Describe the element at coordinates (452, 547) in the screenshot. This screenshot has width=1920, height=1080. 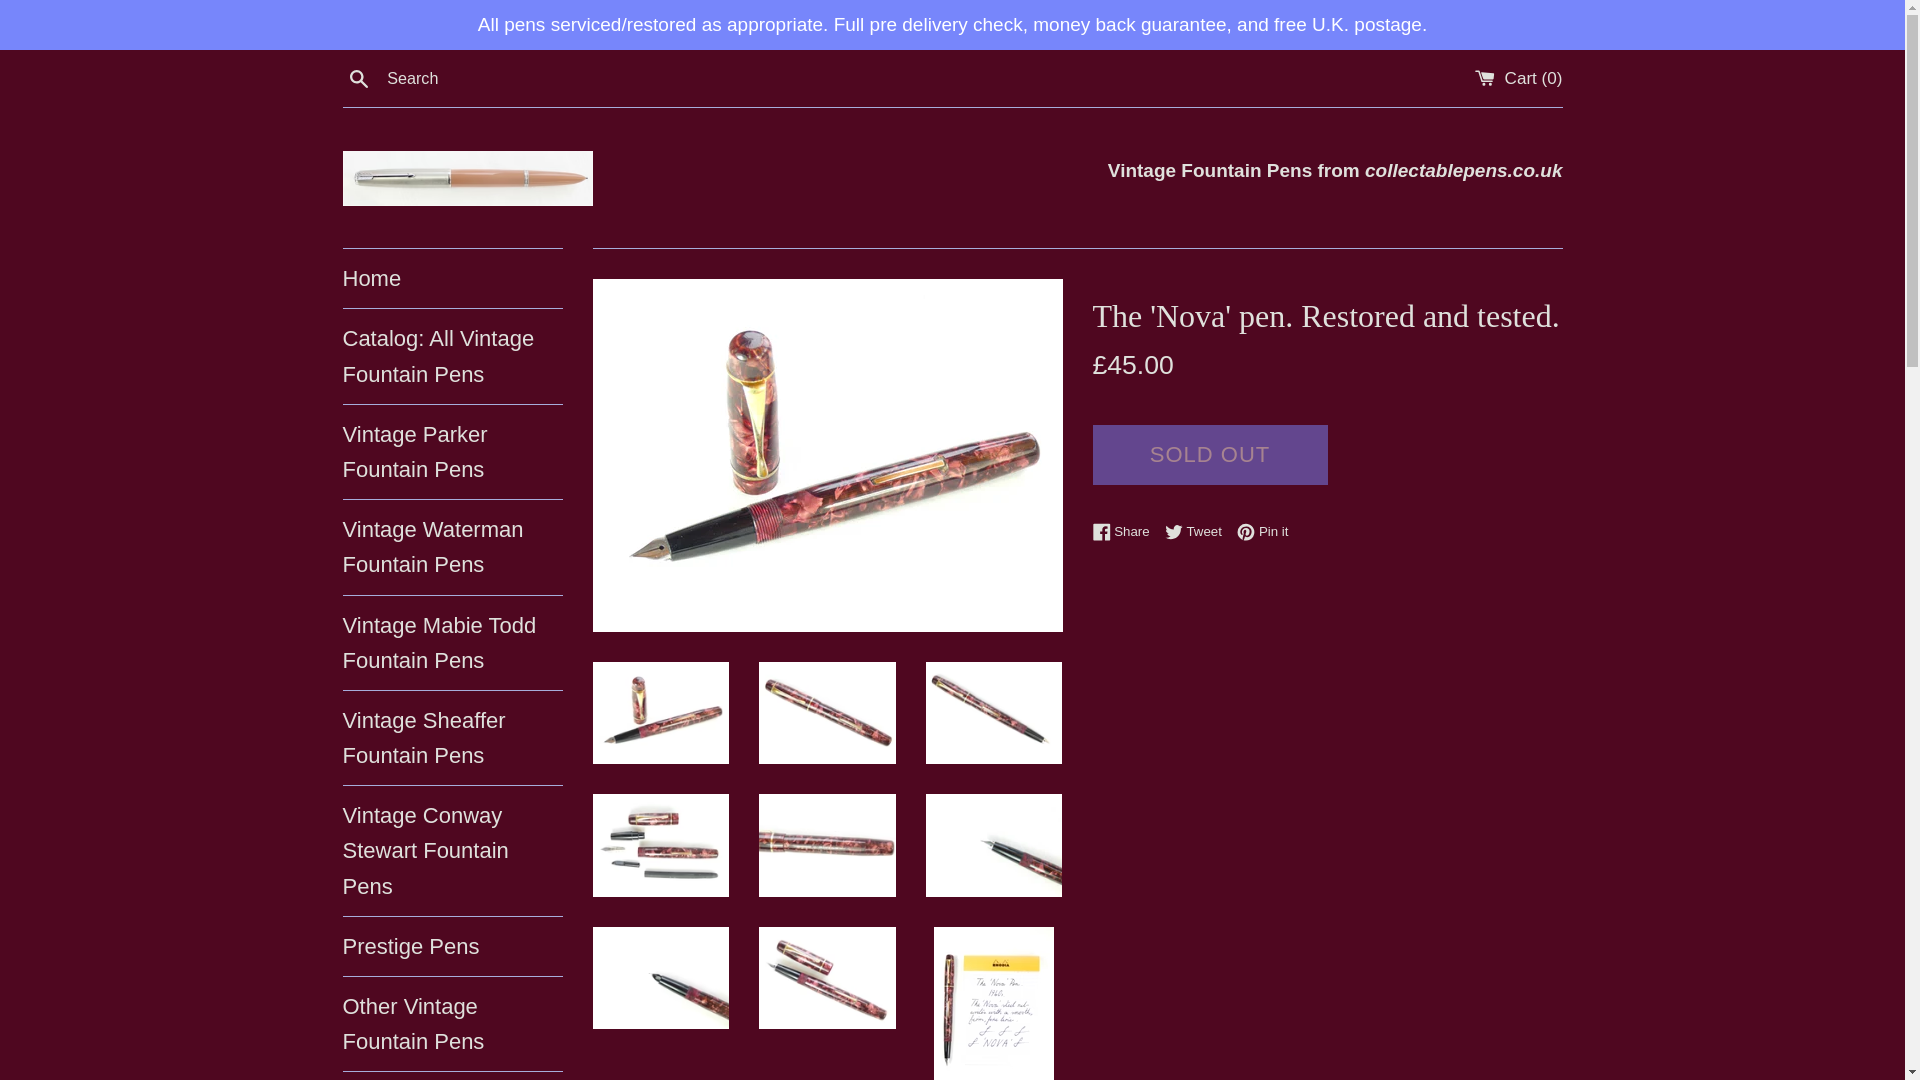
I see `Vintage Waterman Fountain Pens` at that location.